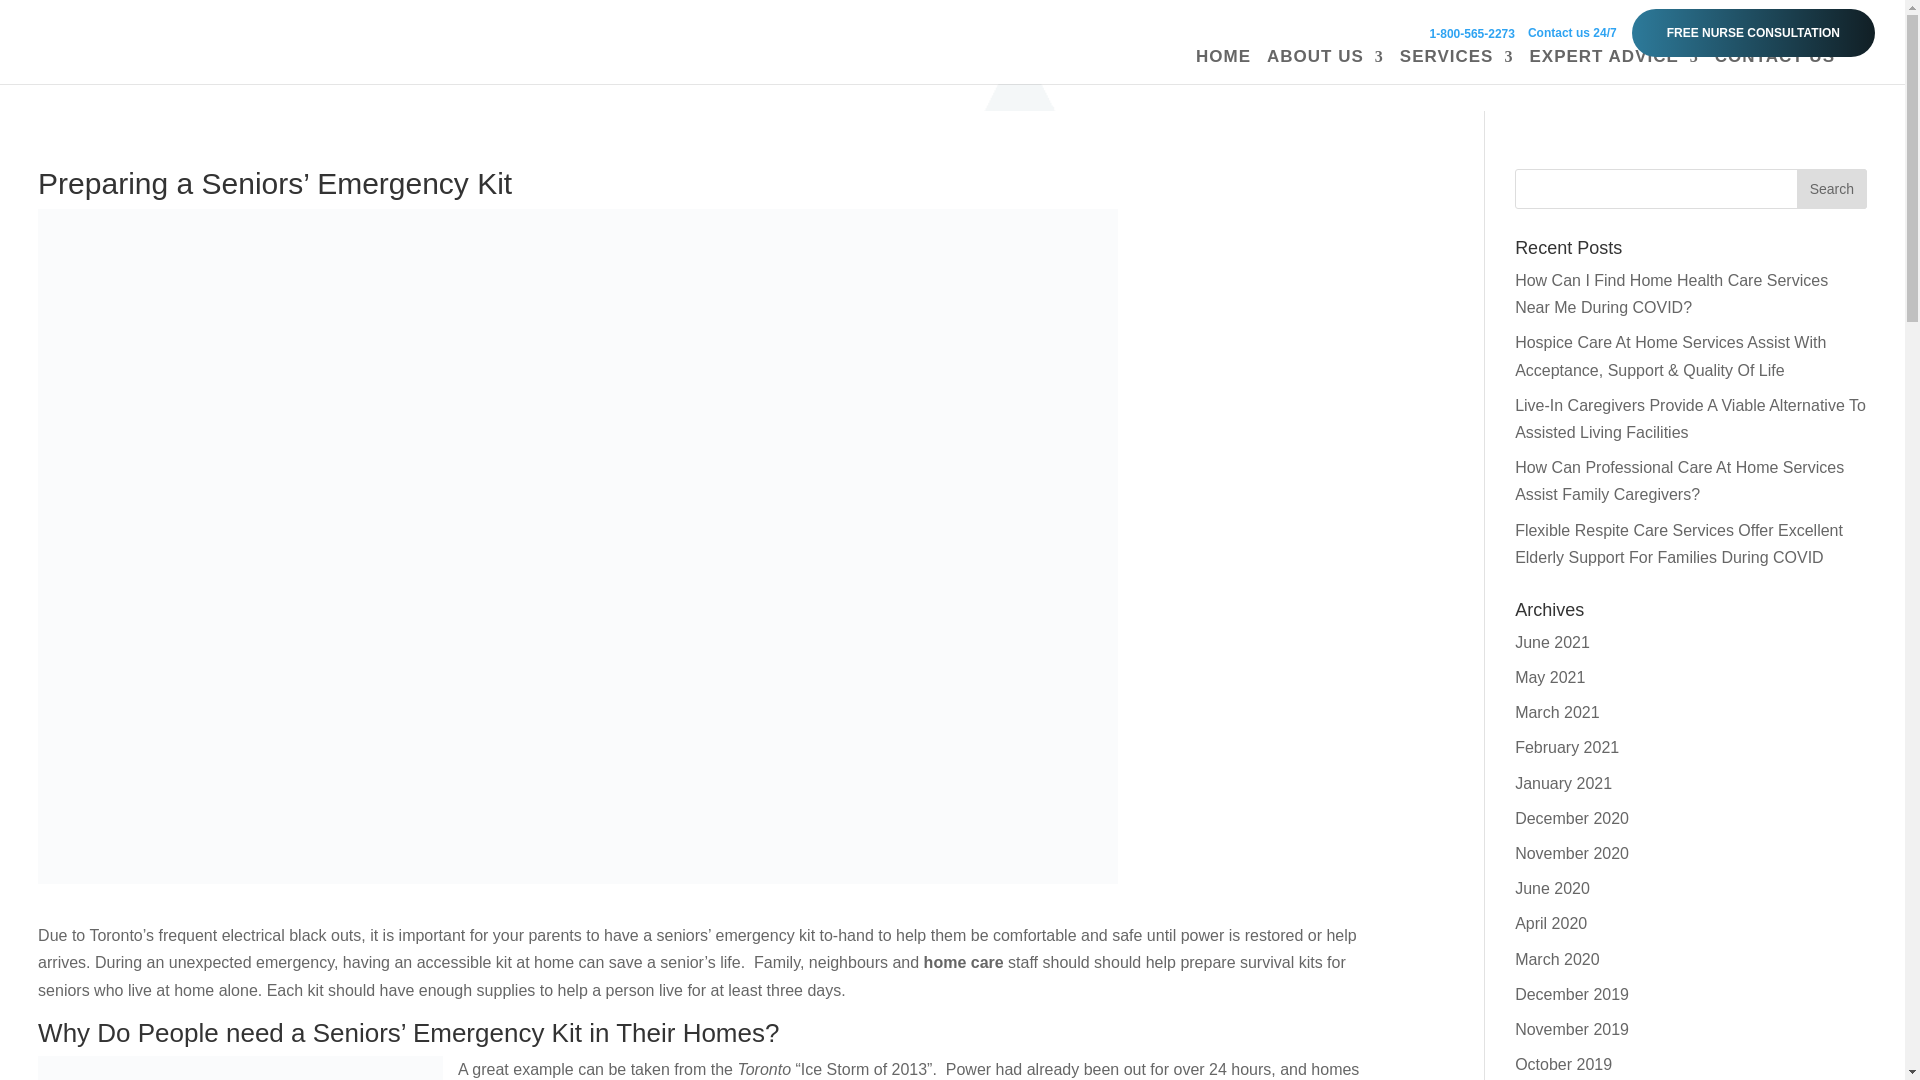  I want to click on FREE NURSE CONSULTATION, so click(1754, 32).